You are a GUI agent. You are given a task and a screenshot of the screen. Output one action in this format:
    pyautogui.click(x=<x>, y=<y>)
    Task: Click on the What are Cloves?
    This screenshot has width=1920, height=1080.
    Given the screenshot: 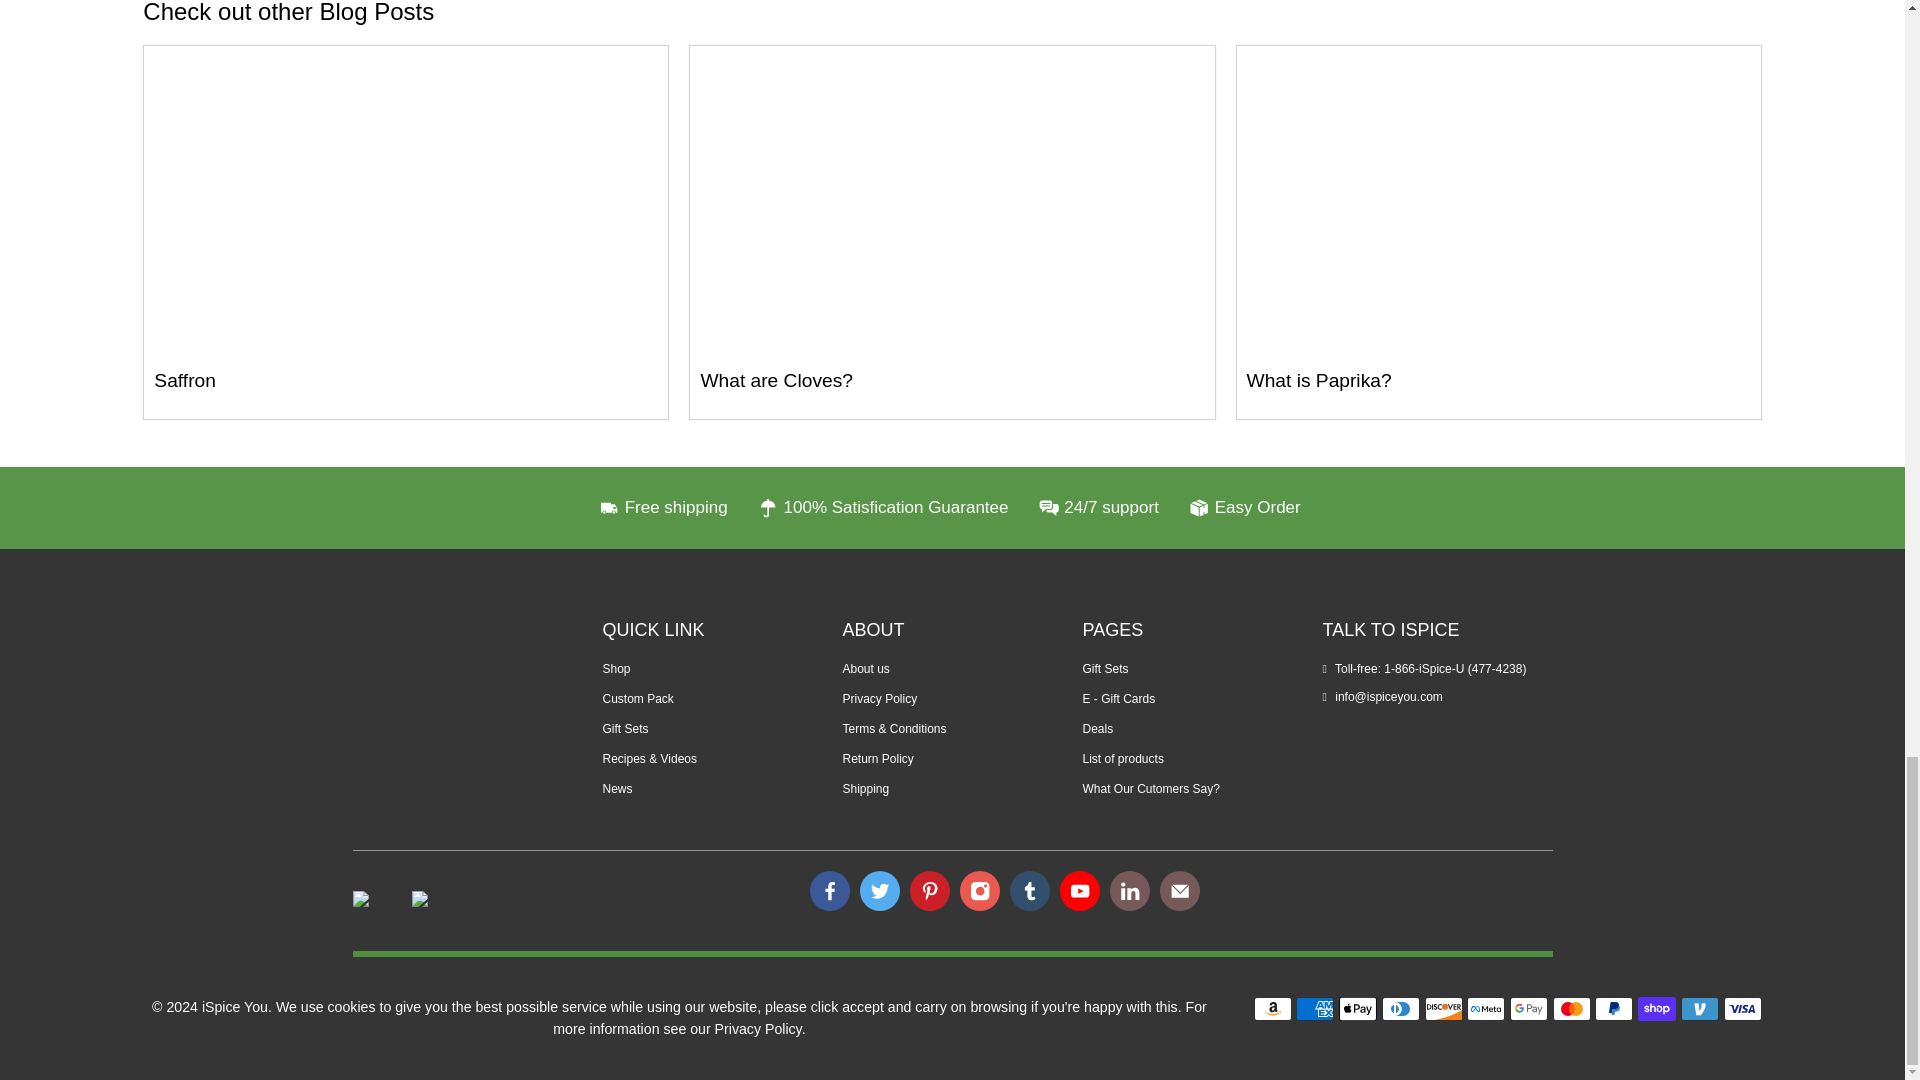 What is the action you would take?
    pyautogui.click(x=951, y=202)
    